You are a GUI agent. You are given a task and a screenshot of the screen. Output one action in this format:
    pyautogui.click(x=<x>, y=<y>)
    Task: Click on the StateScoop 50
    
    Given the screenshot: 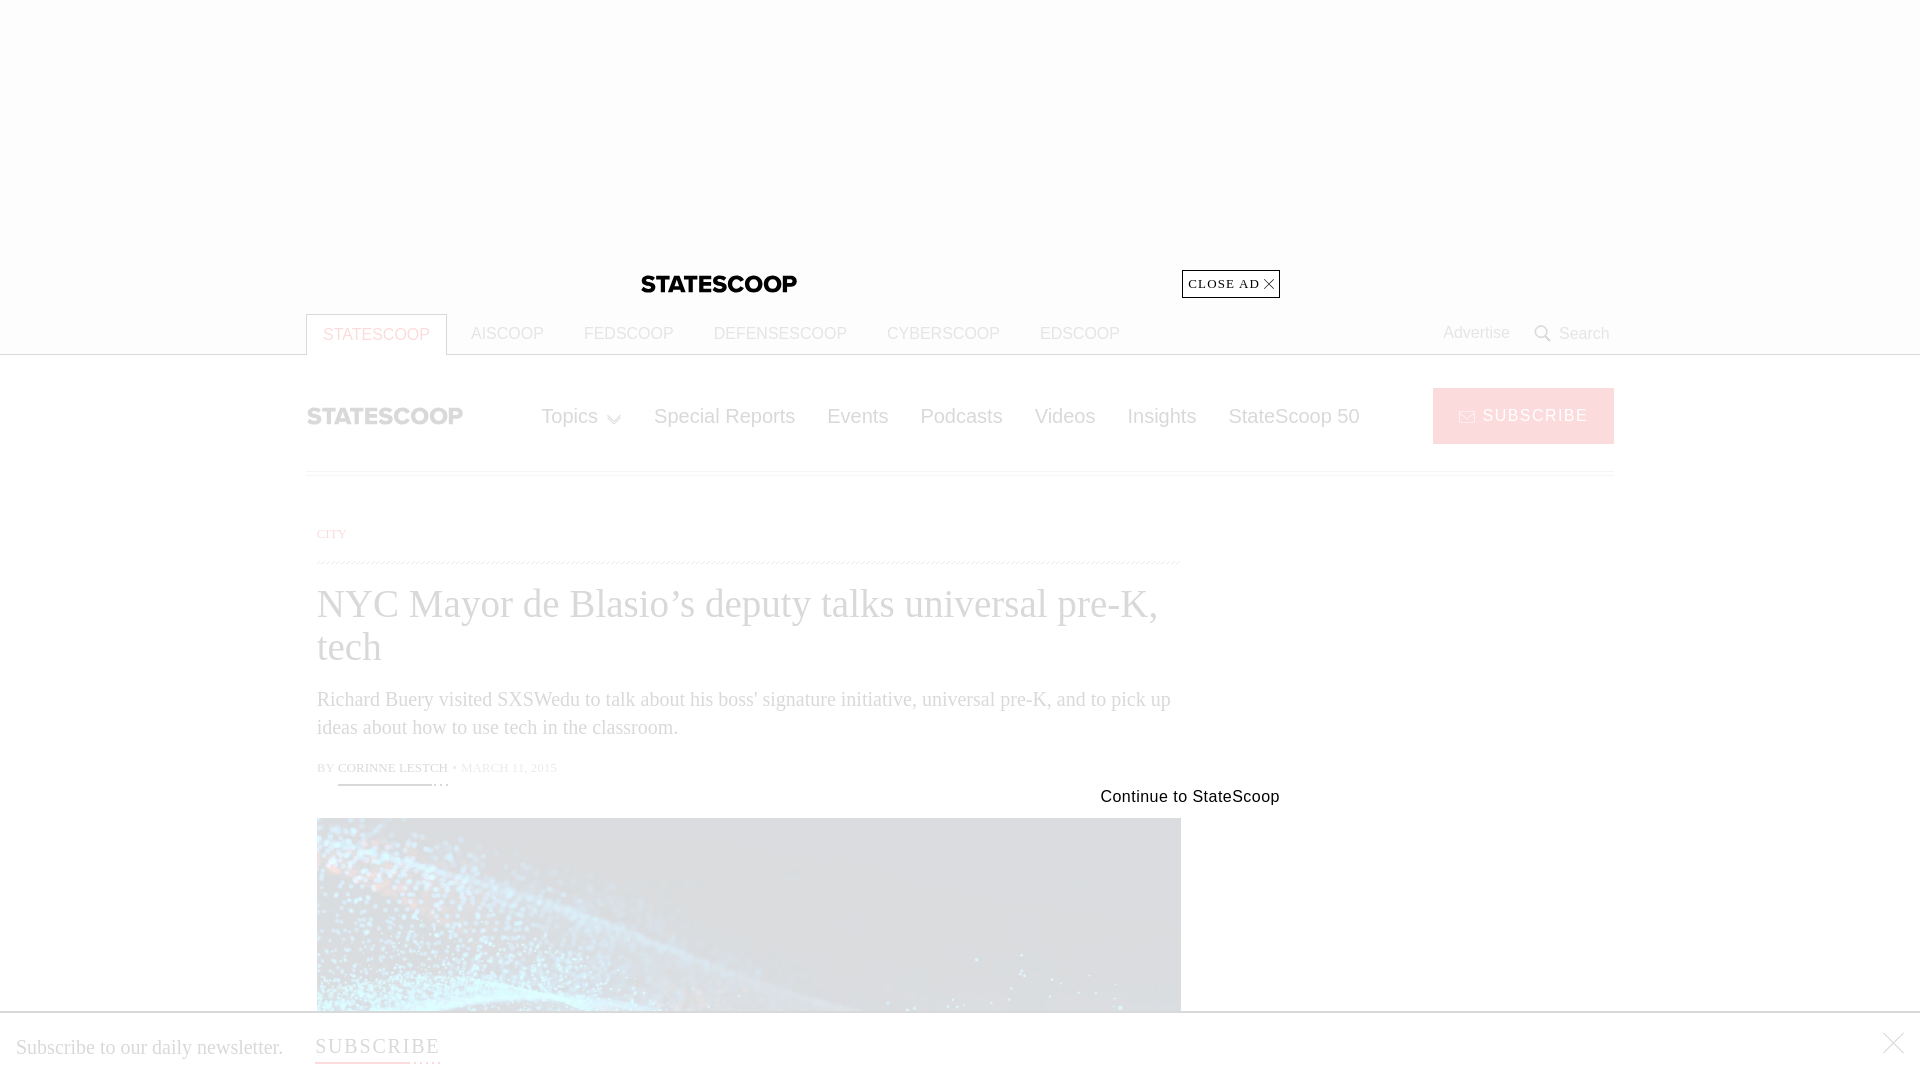 What is the action you would take?
    pyautogui.click(x=1292, y=415)
    